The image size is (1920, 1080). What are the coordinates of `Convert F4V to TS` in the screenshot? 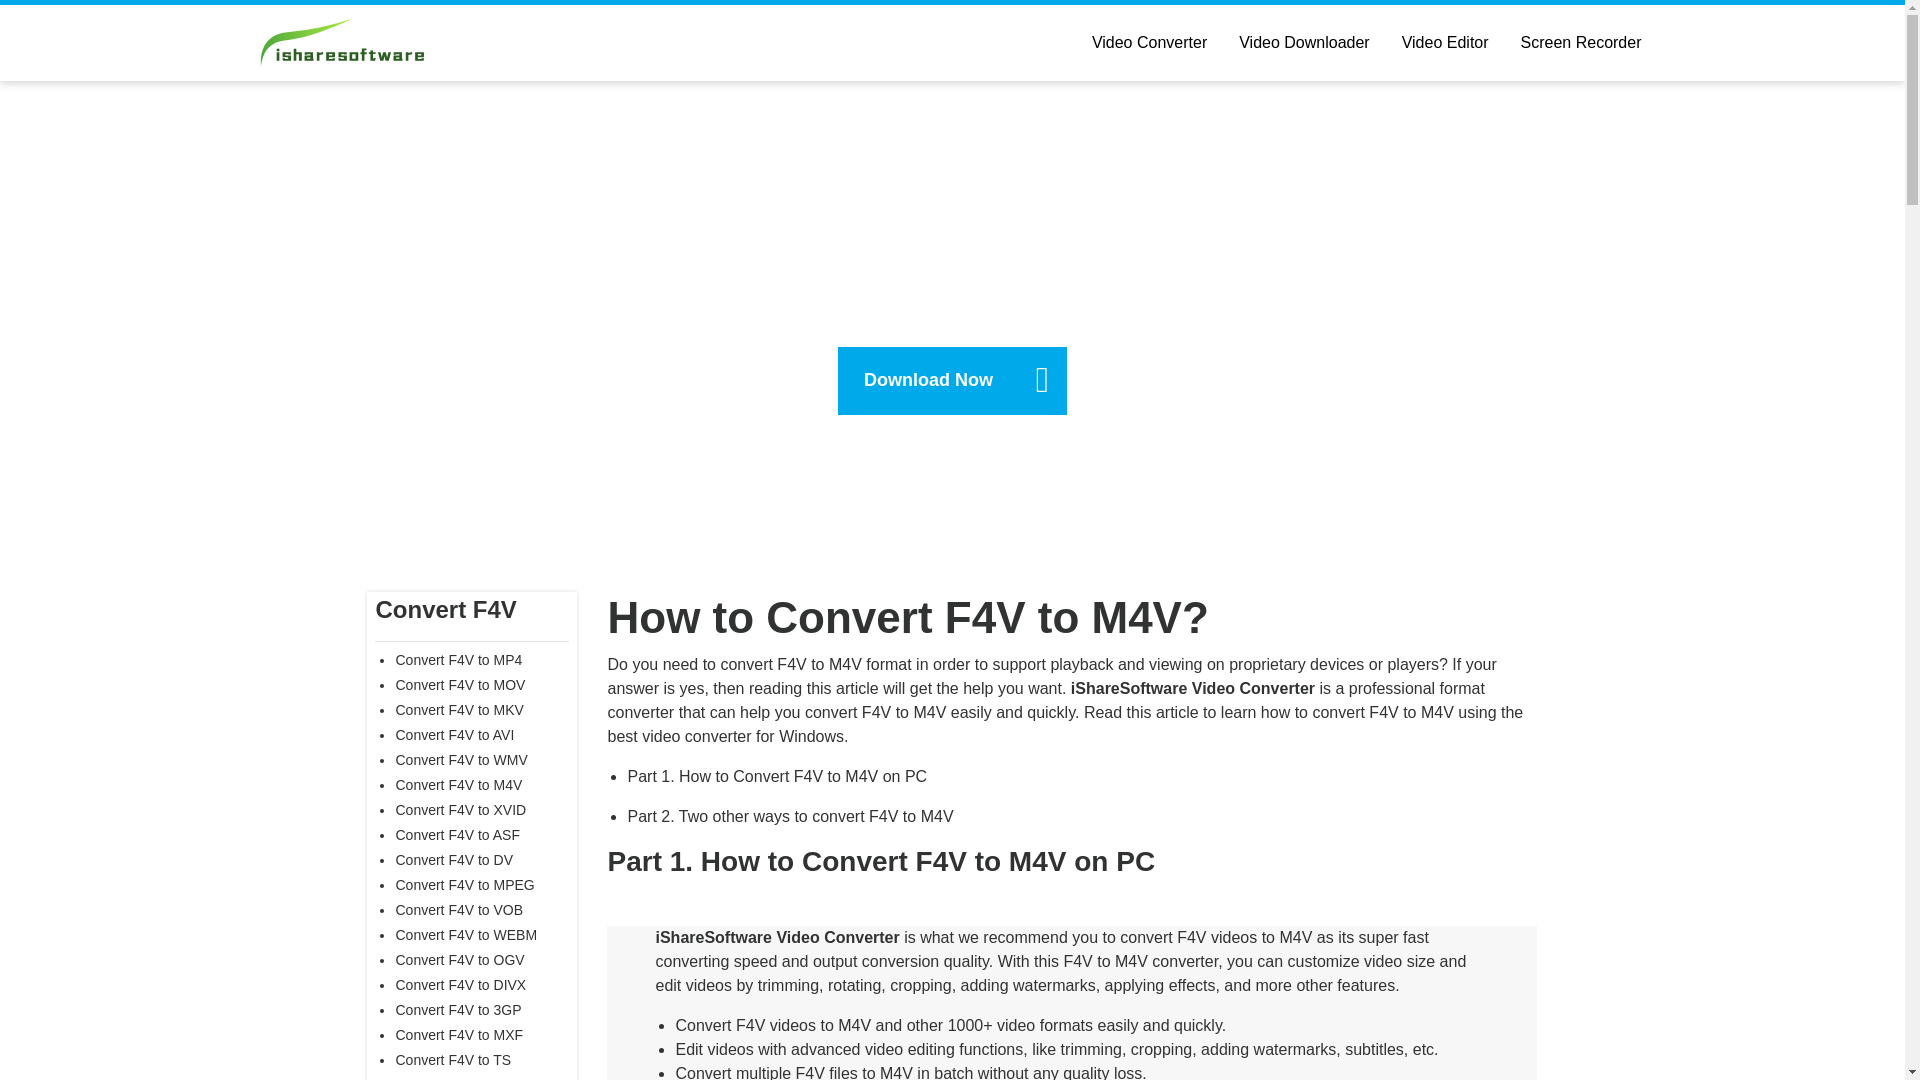 It's located at (452, 1060).